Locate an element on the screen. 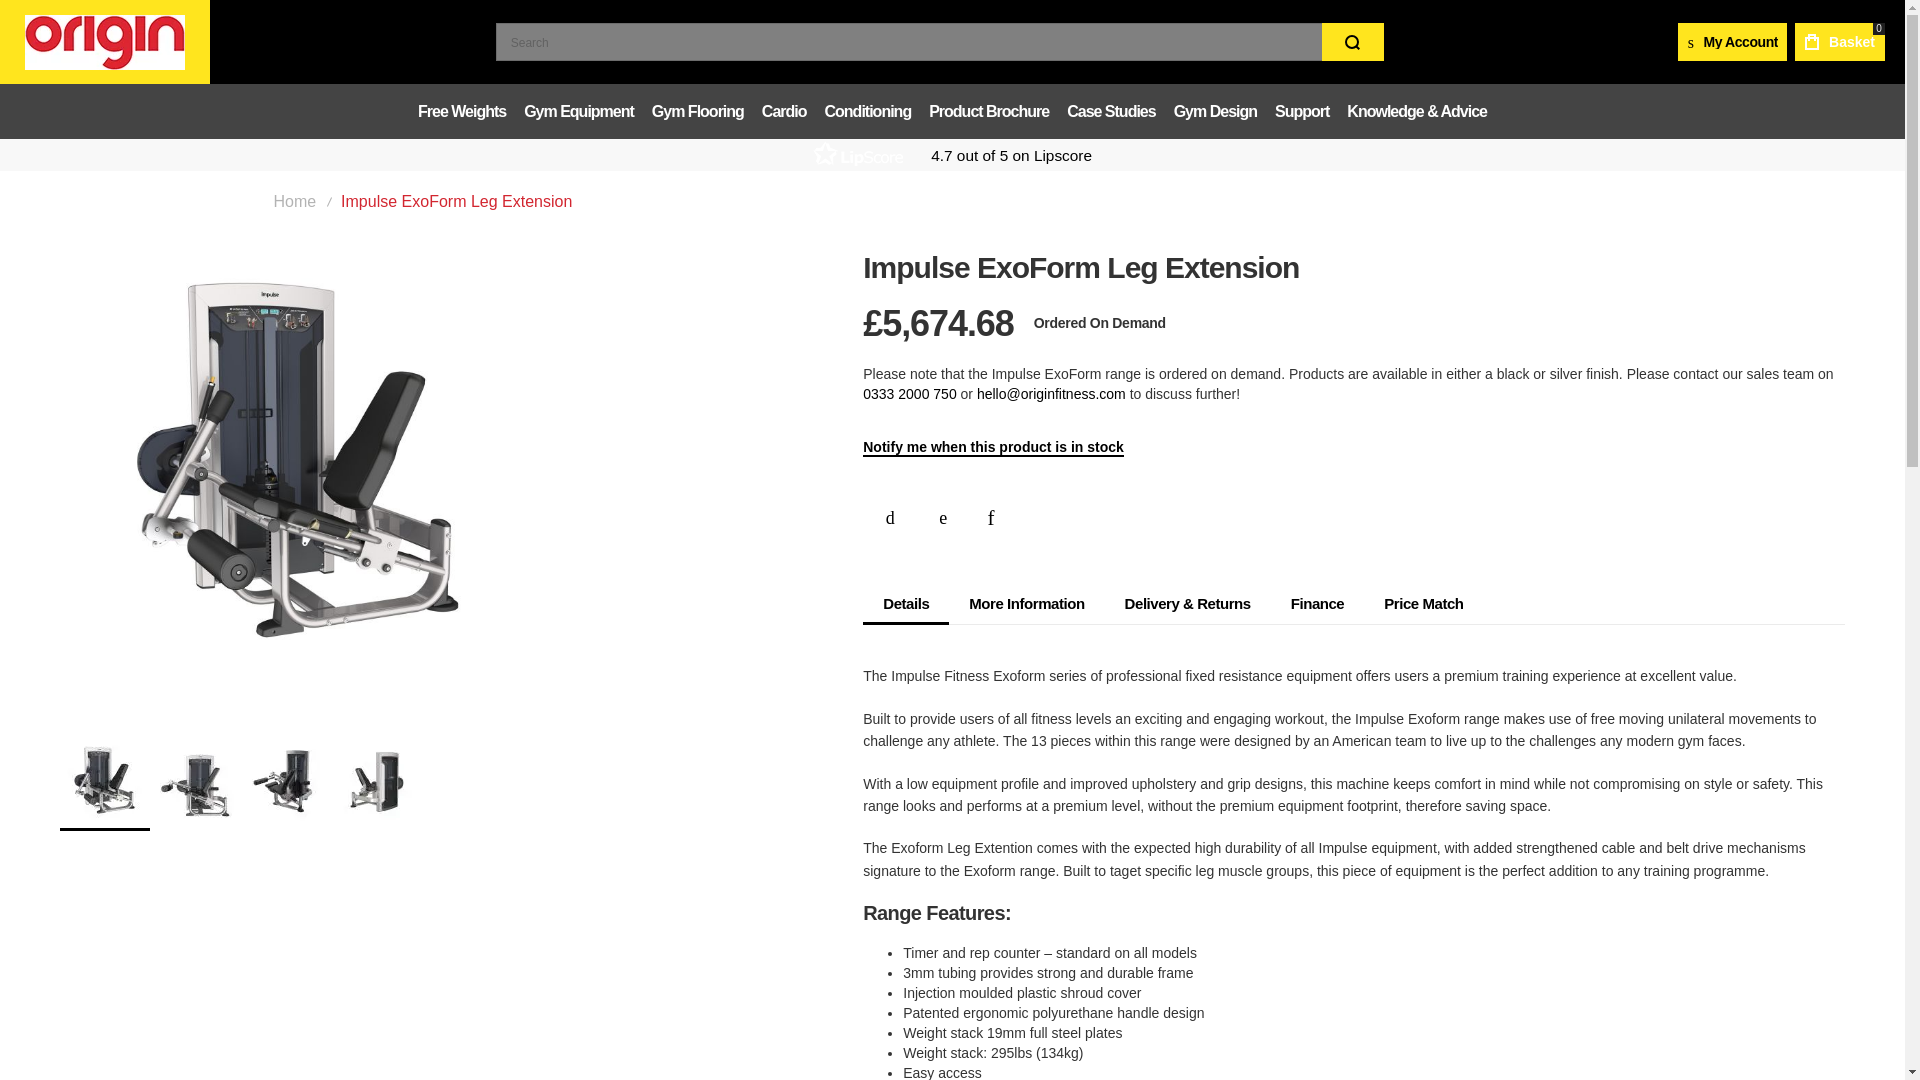  Go to Home Page is located at coordinates (295, 202).